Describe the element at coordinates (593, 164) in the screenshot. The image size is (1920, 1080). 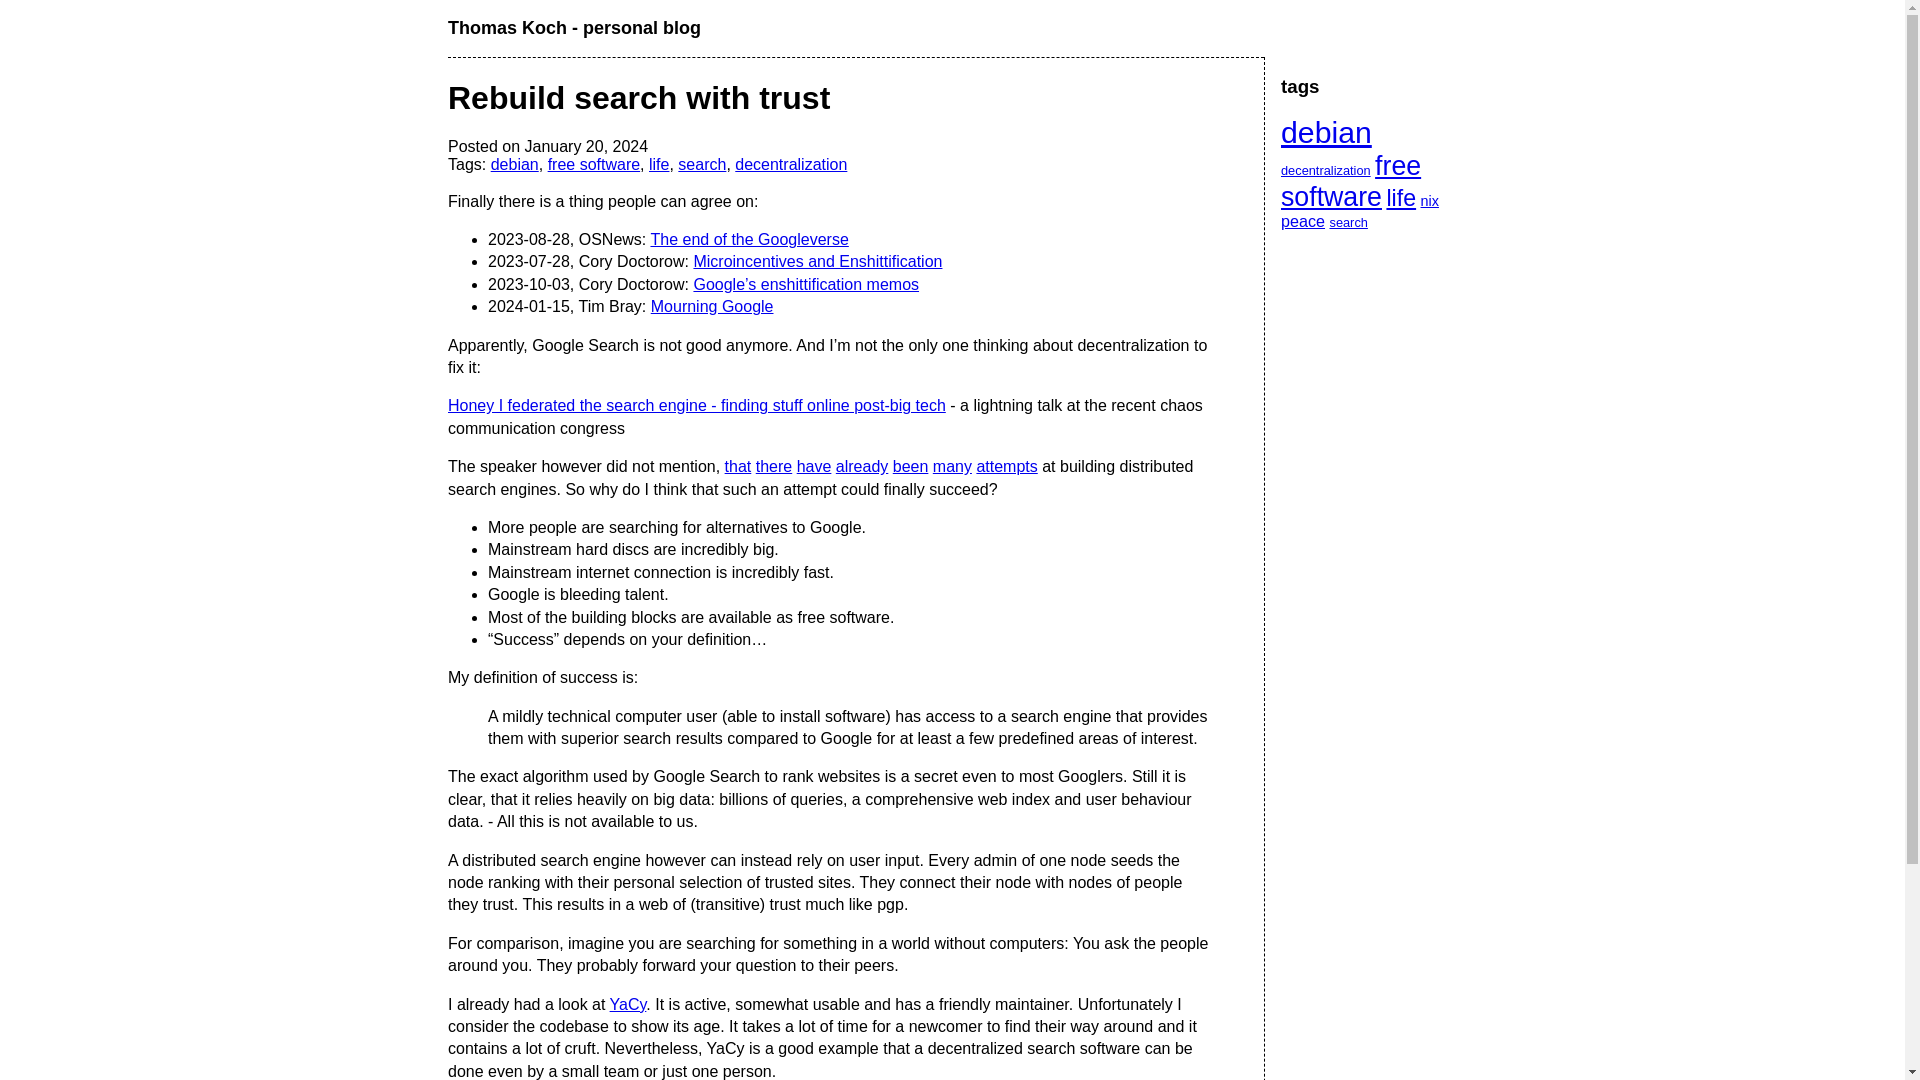
I see `All pages tagged 'free software'.` at that location.